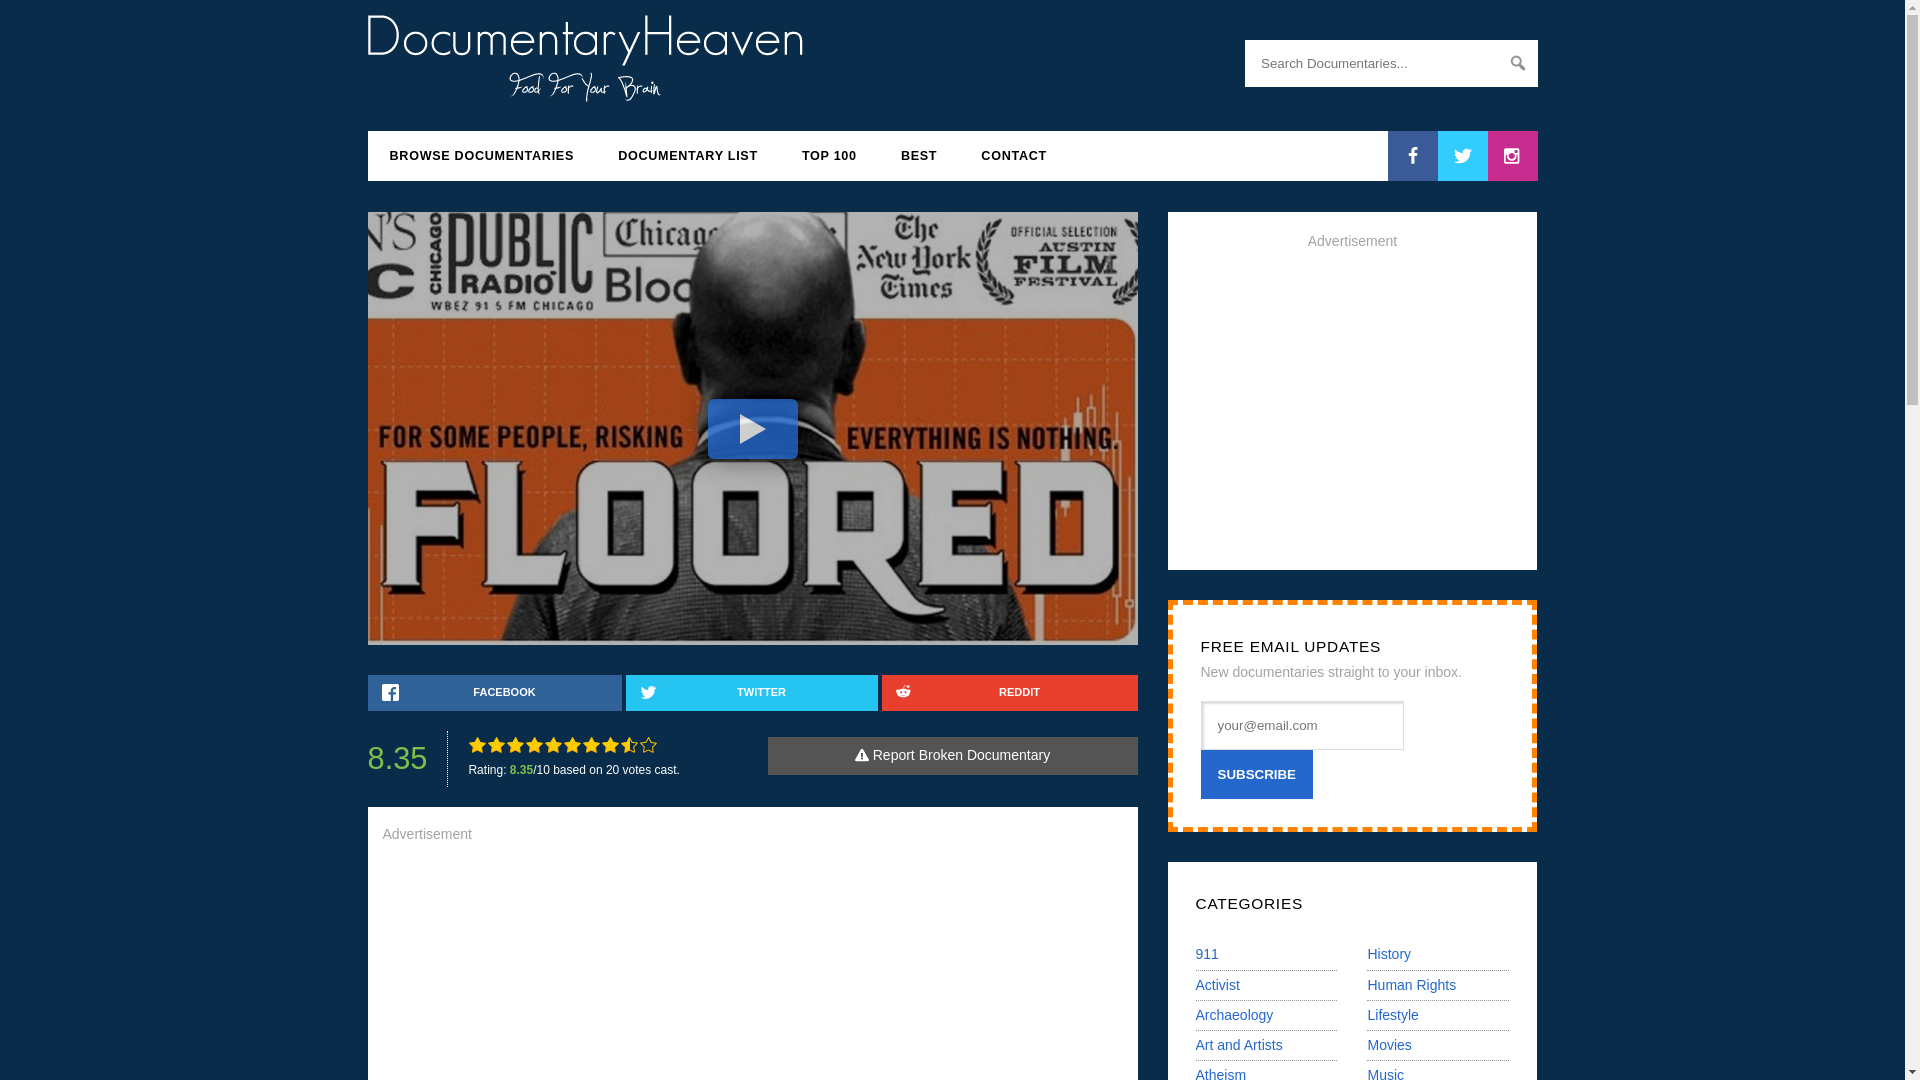  I want to click on 6 Stars, so click(572, 744).